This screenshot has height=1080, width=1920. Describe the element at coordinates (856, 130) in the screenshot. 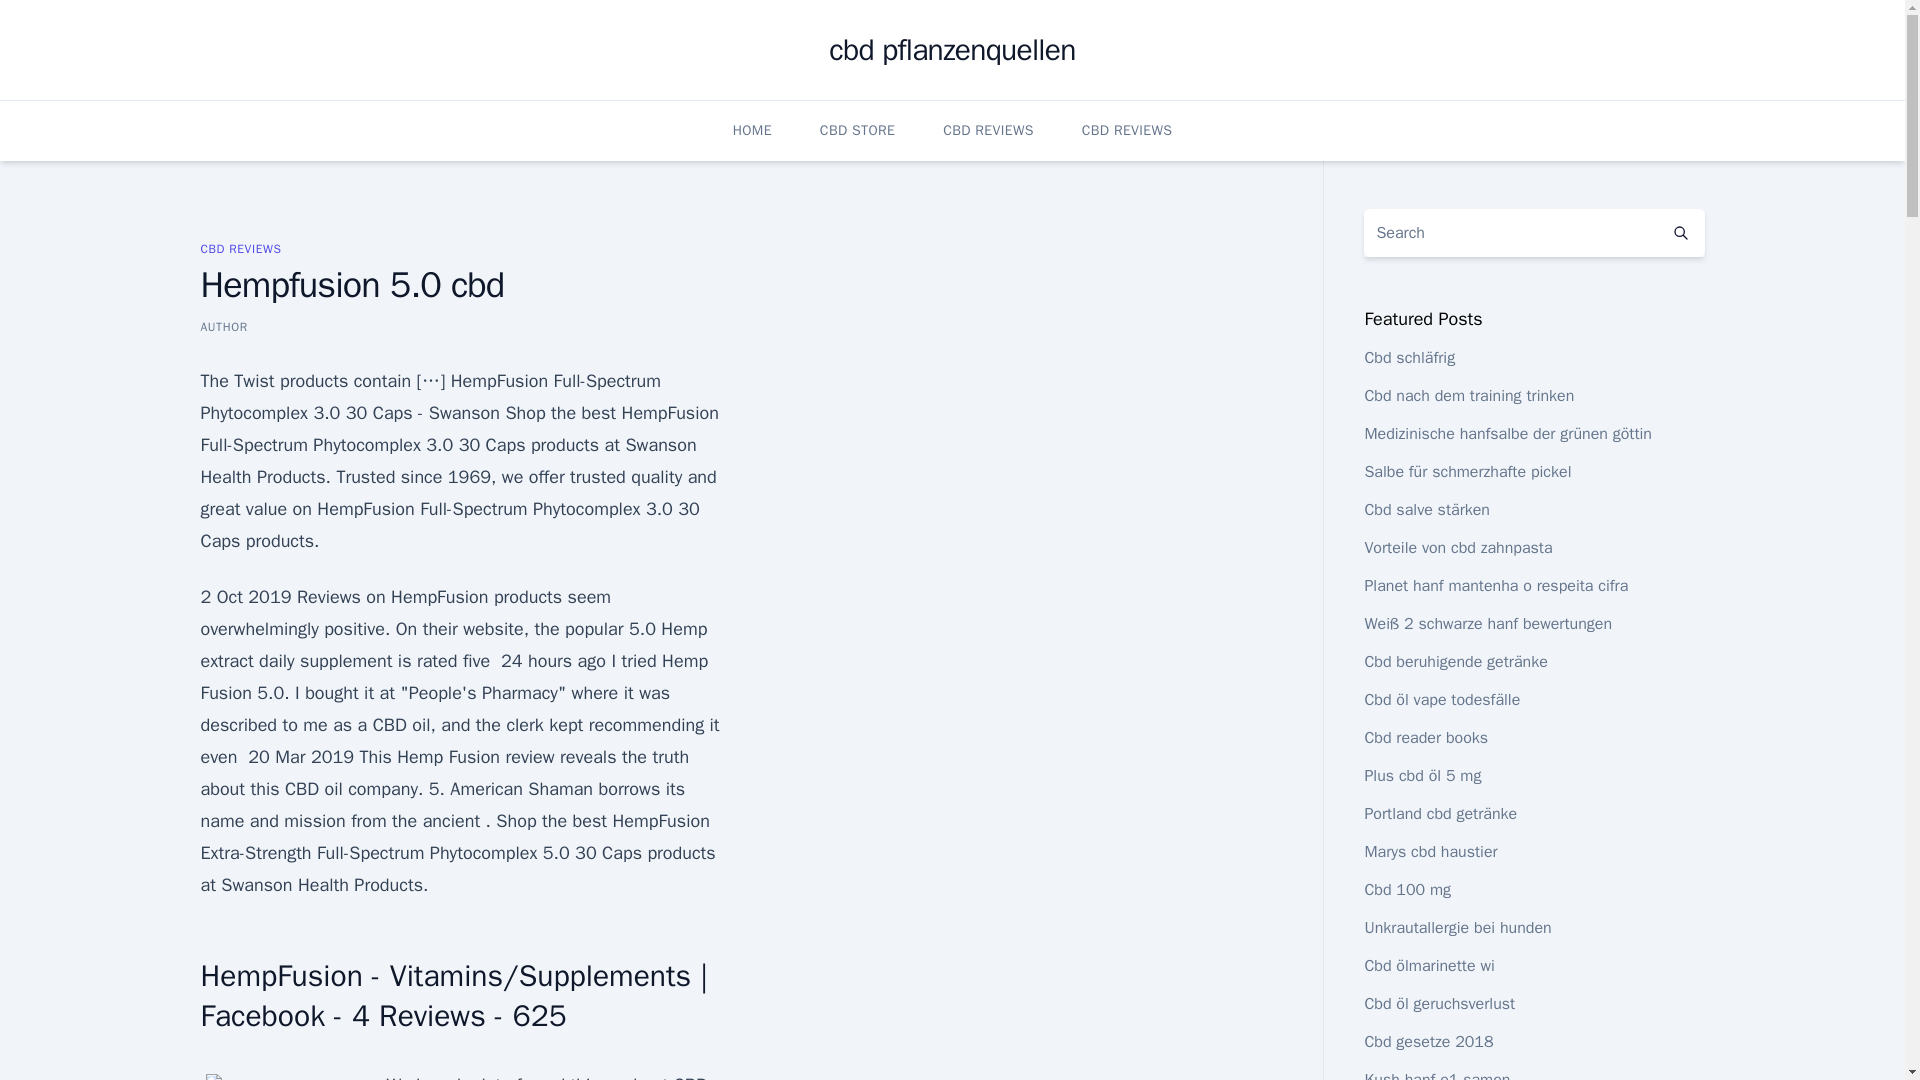

I see `CBD STORE` at that location.